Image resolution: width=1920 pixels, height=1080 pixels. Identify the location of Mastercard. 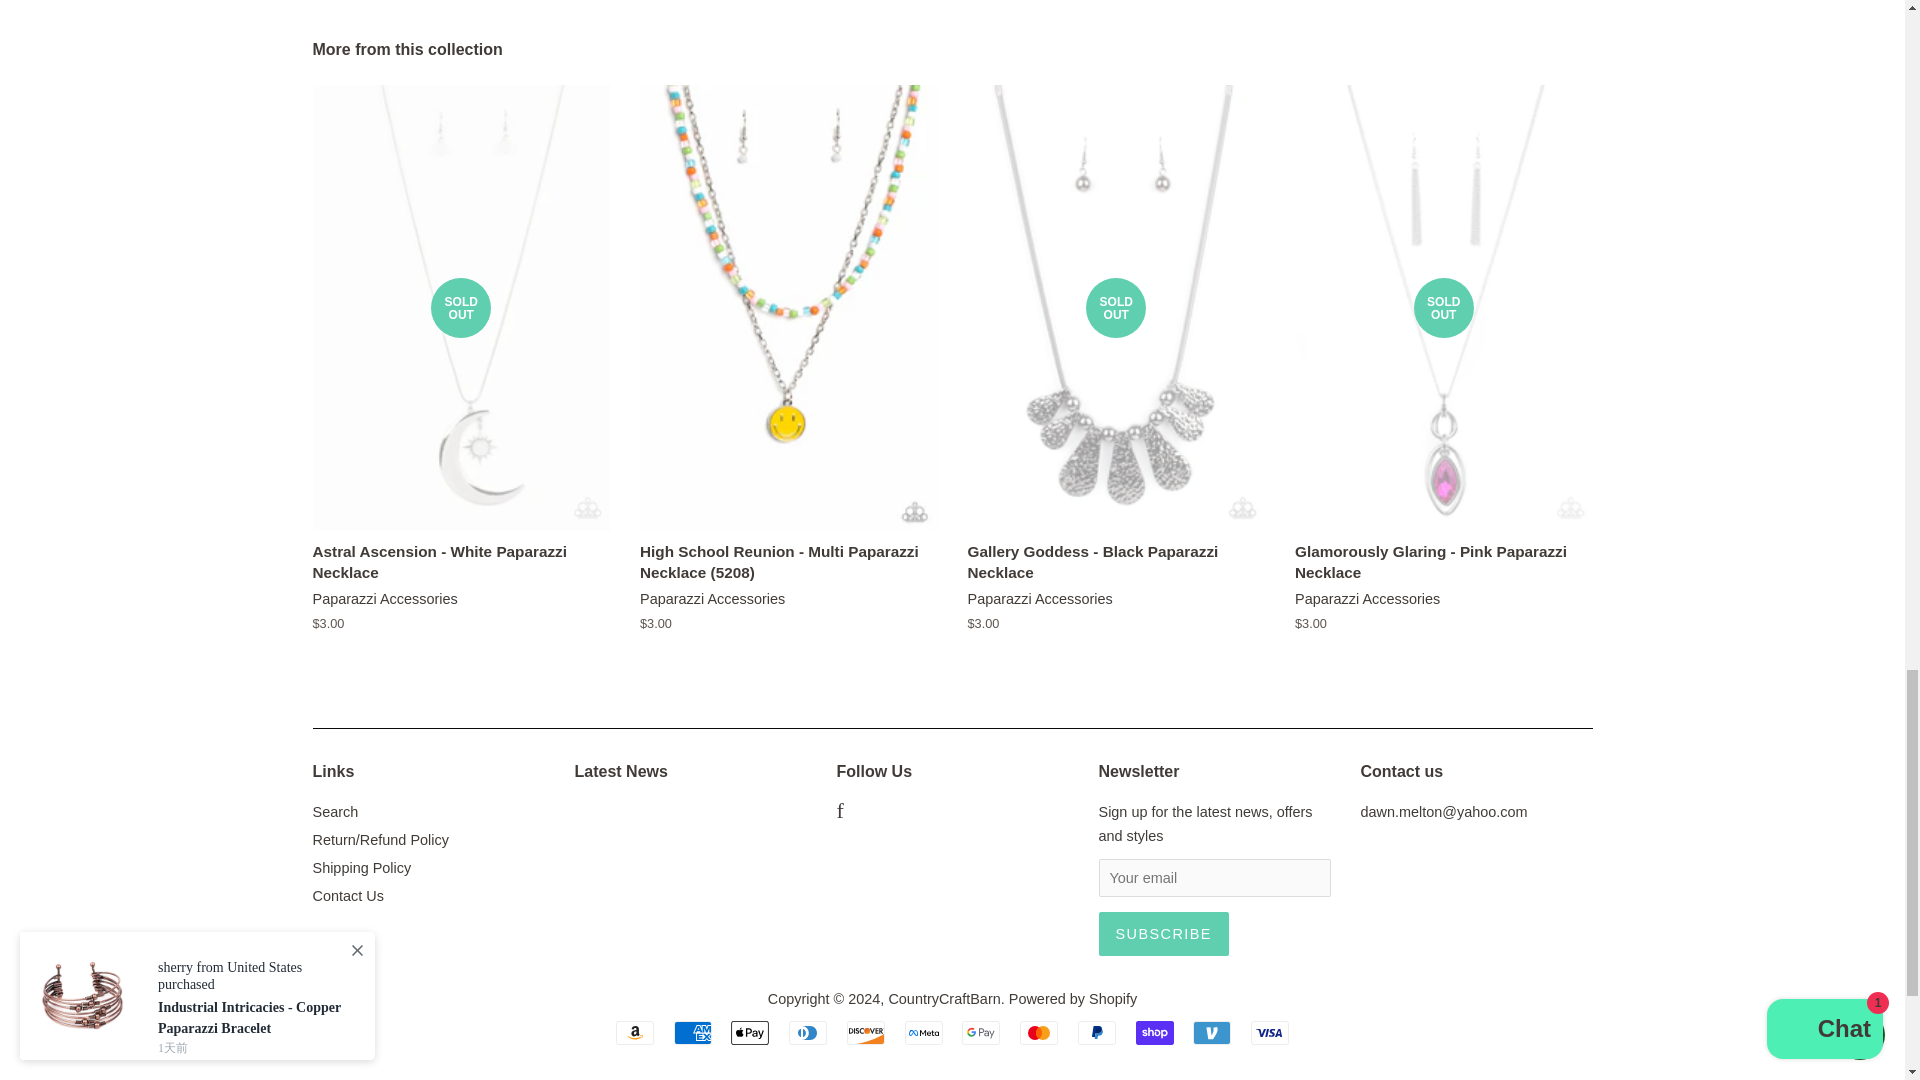
(1038, 1032).